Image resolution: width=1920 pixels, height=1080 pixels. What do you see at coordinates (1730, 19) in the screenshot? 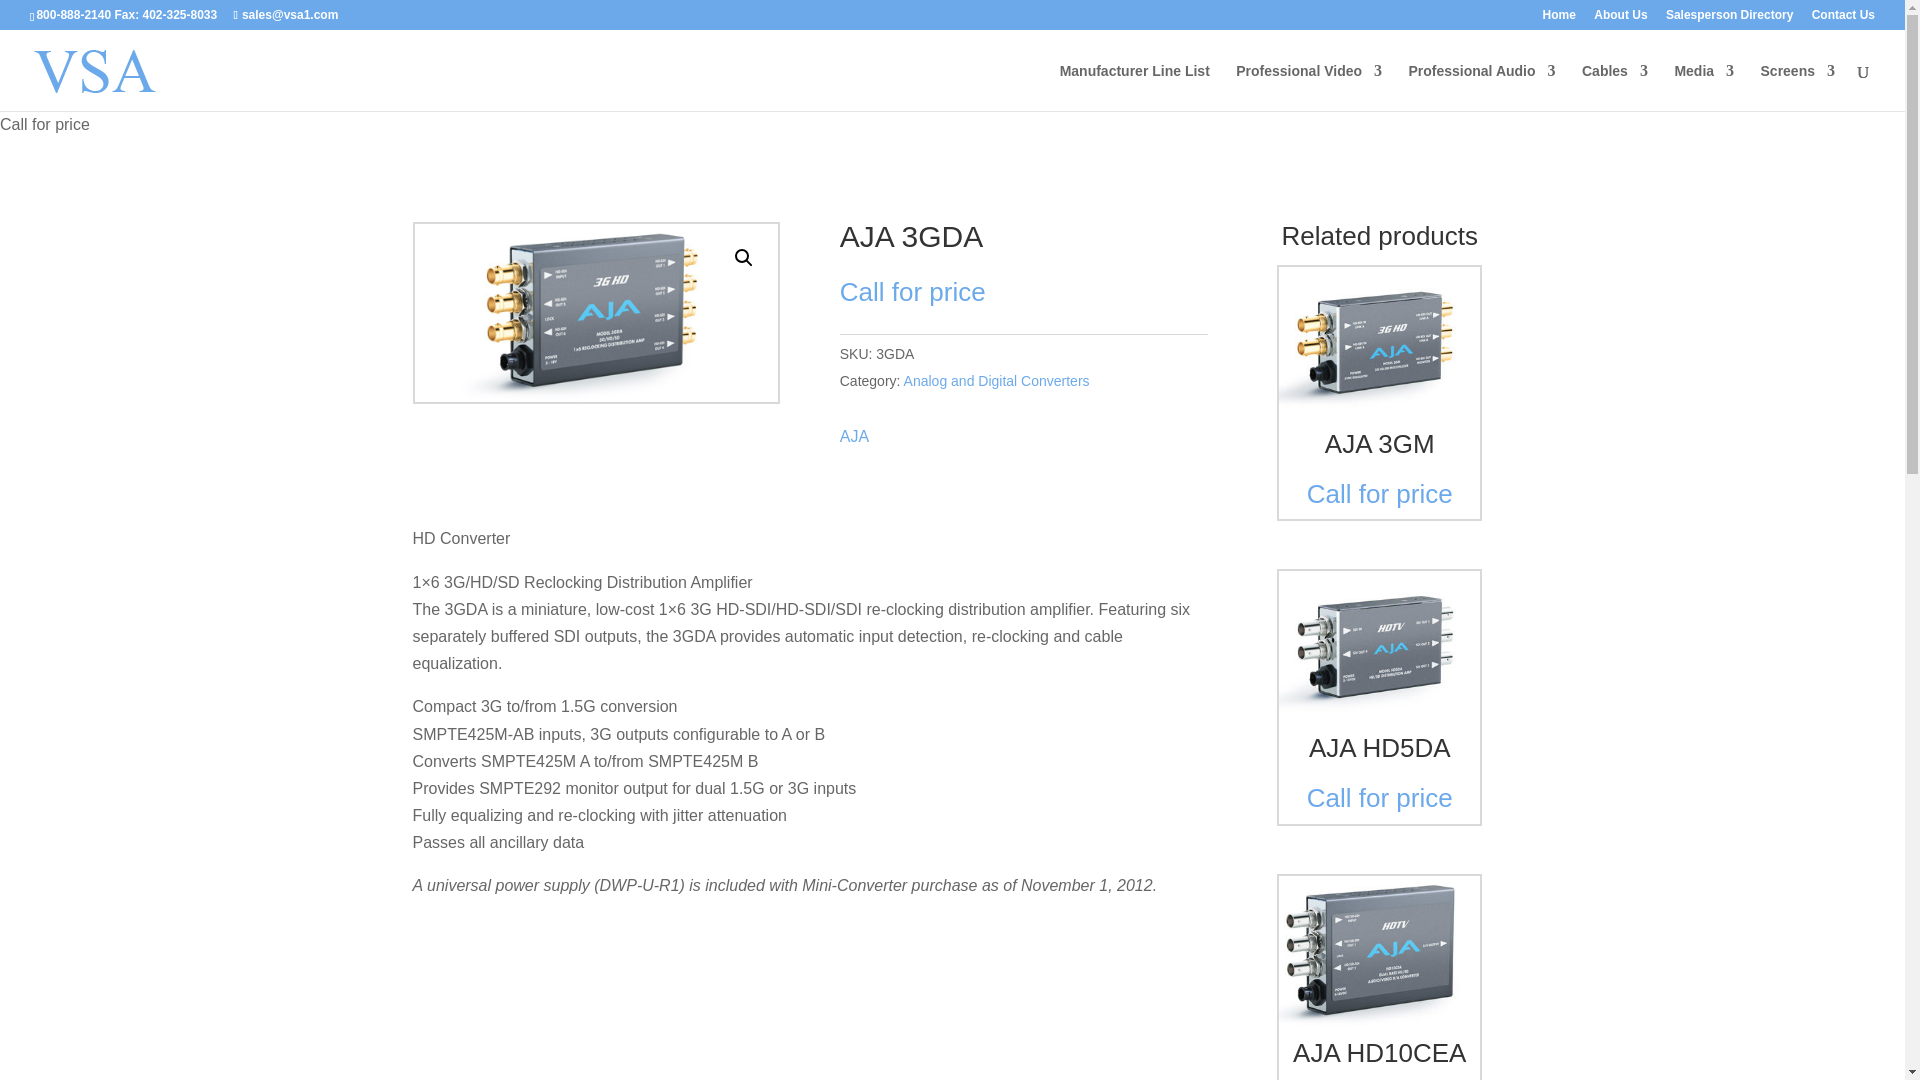
I see `Salesperson Directory` at bounding box center [1730, 19].